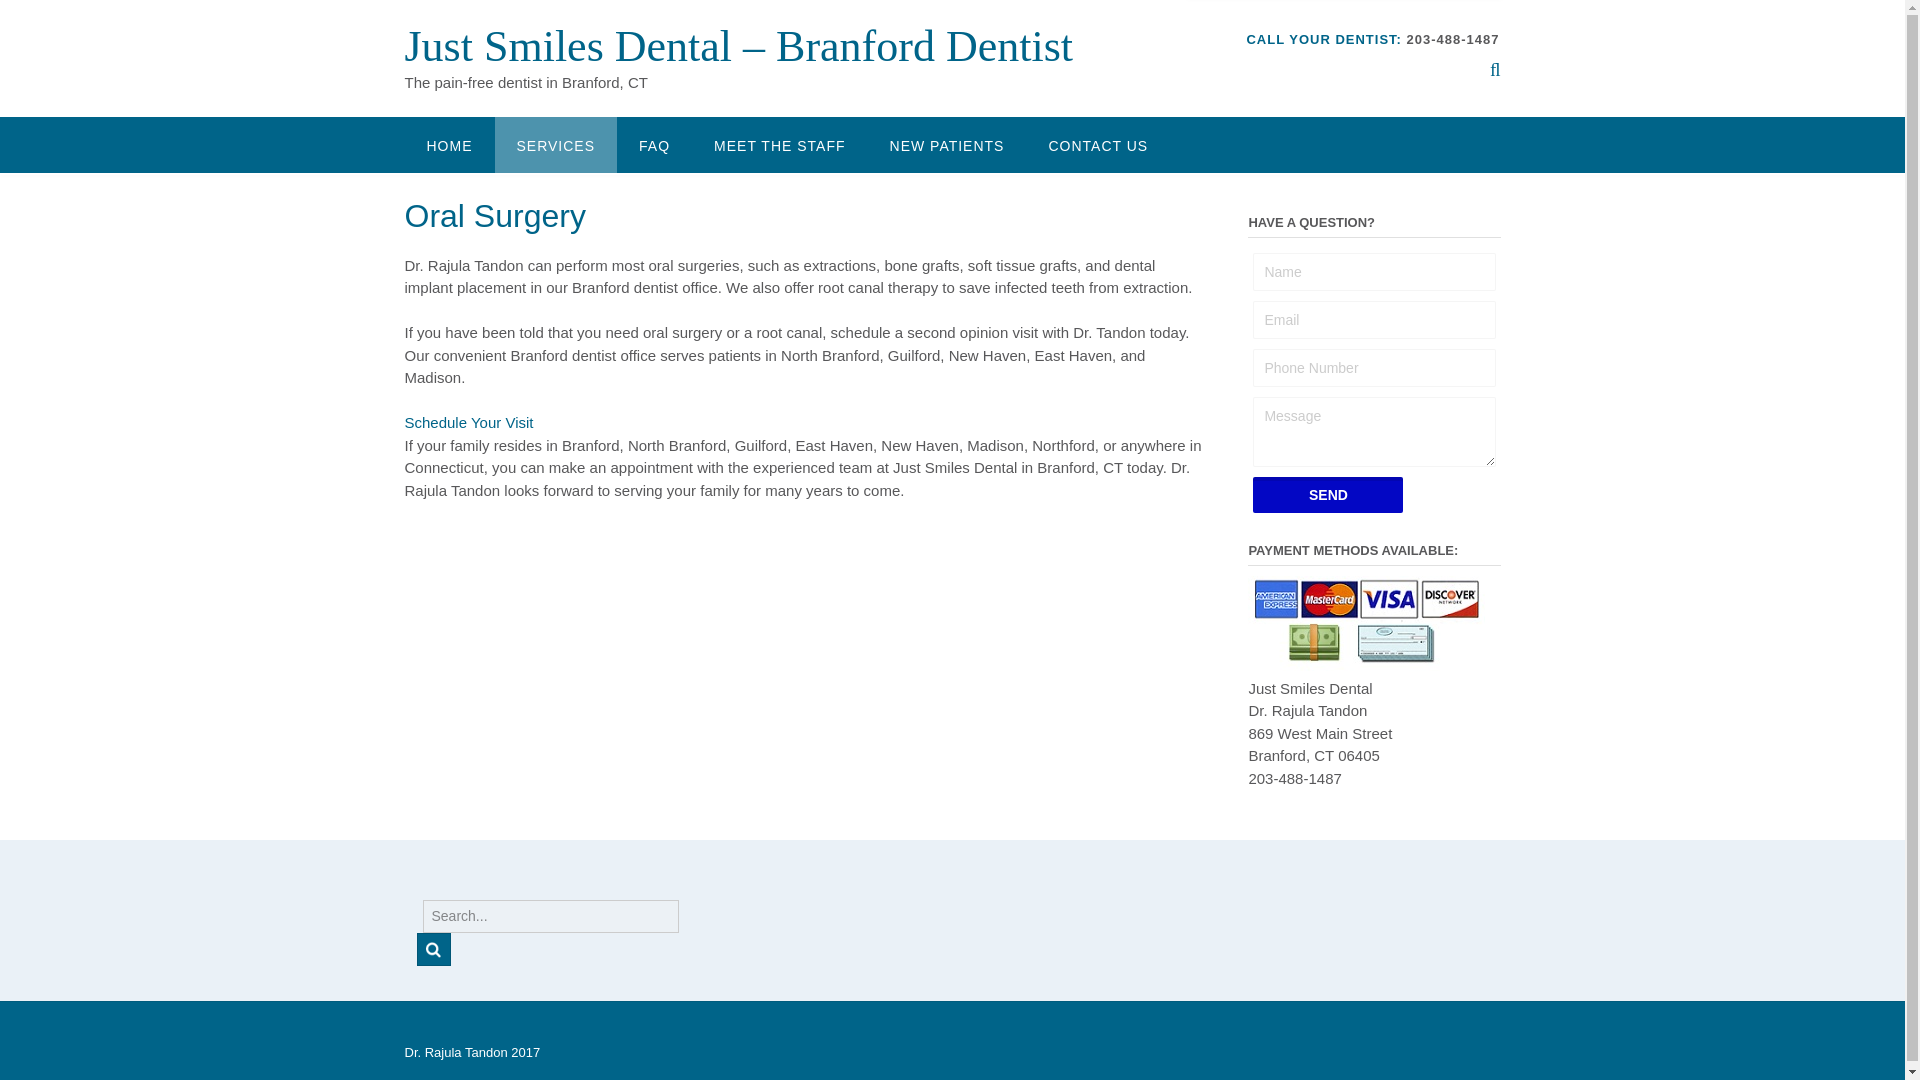  Describe the element at coordinates (947, 144) in the screenshot. I see `NEW PATIENTS` at that location.